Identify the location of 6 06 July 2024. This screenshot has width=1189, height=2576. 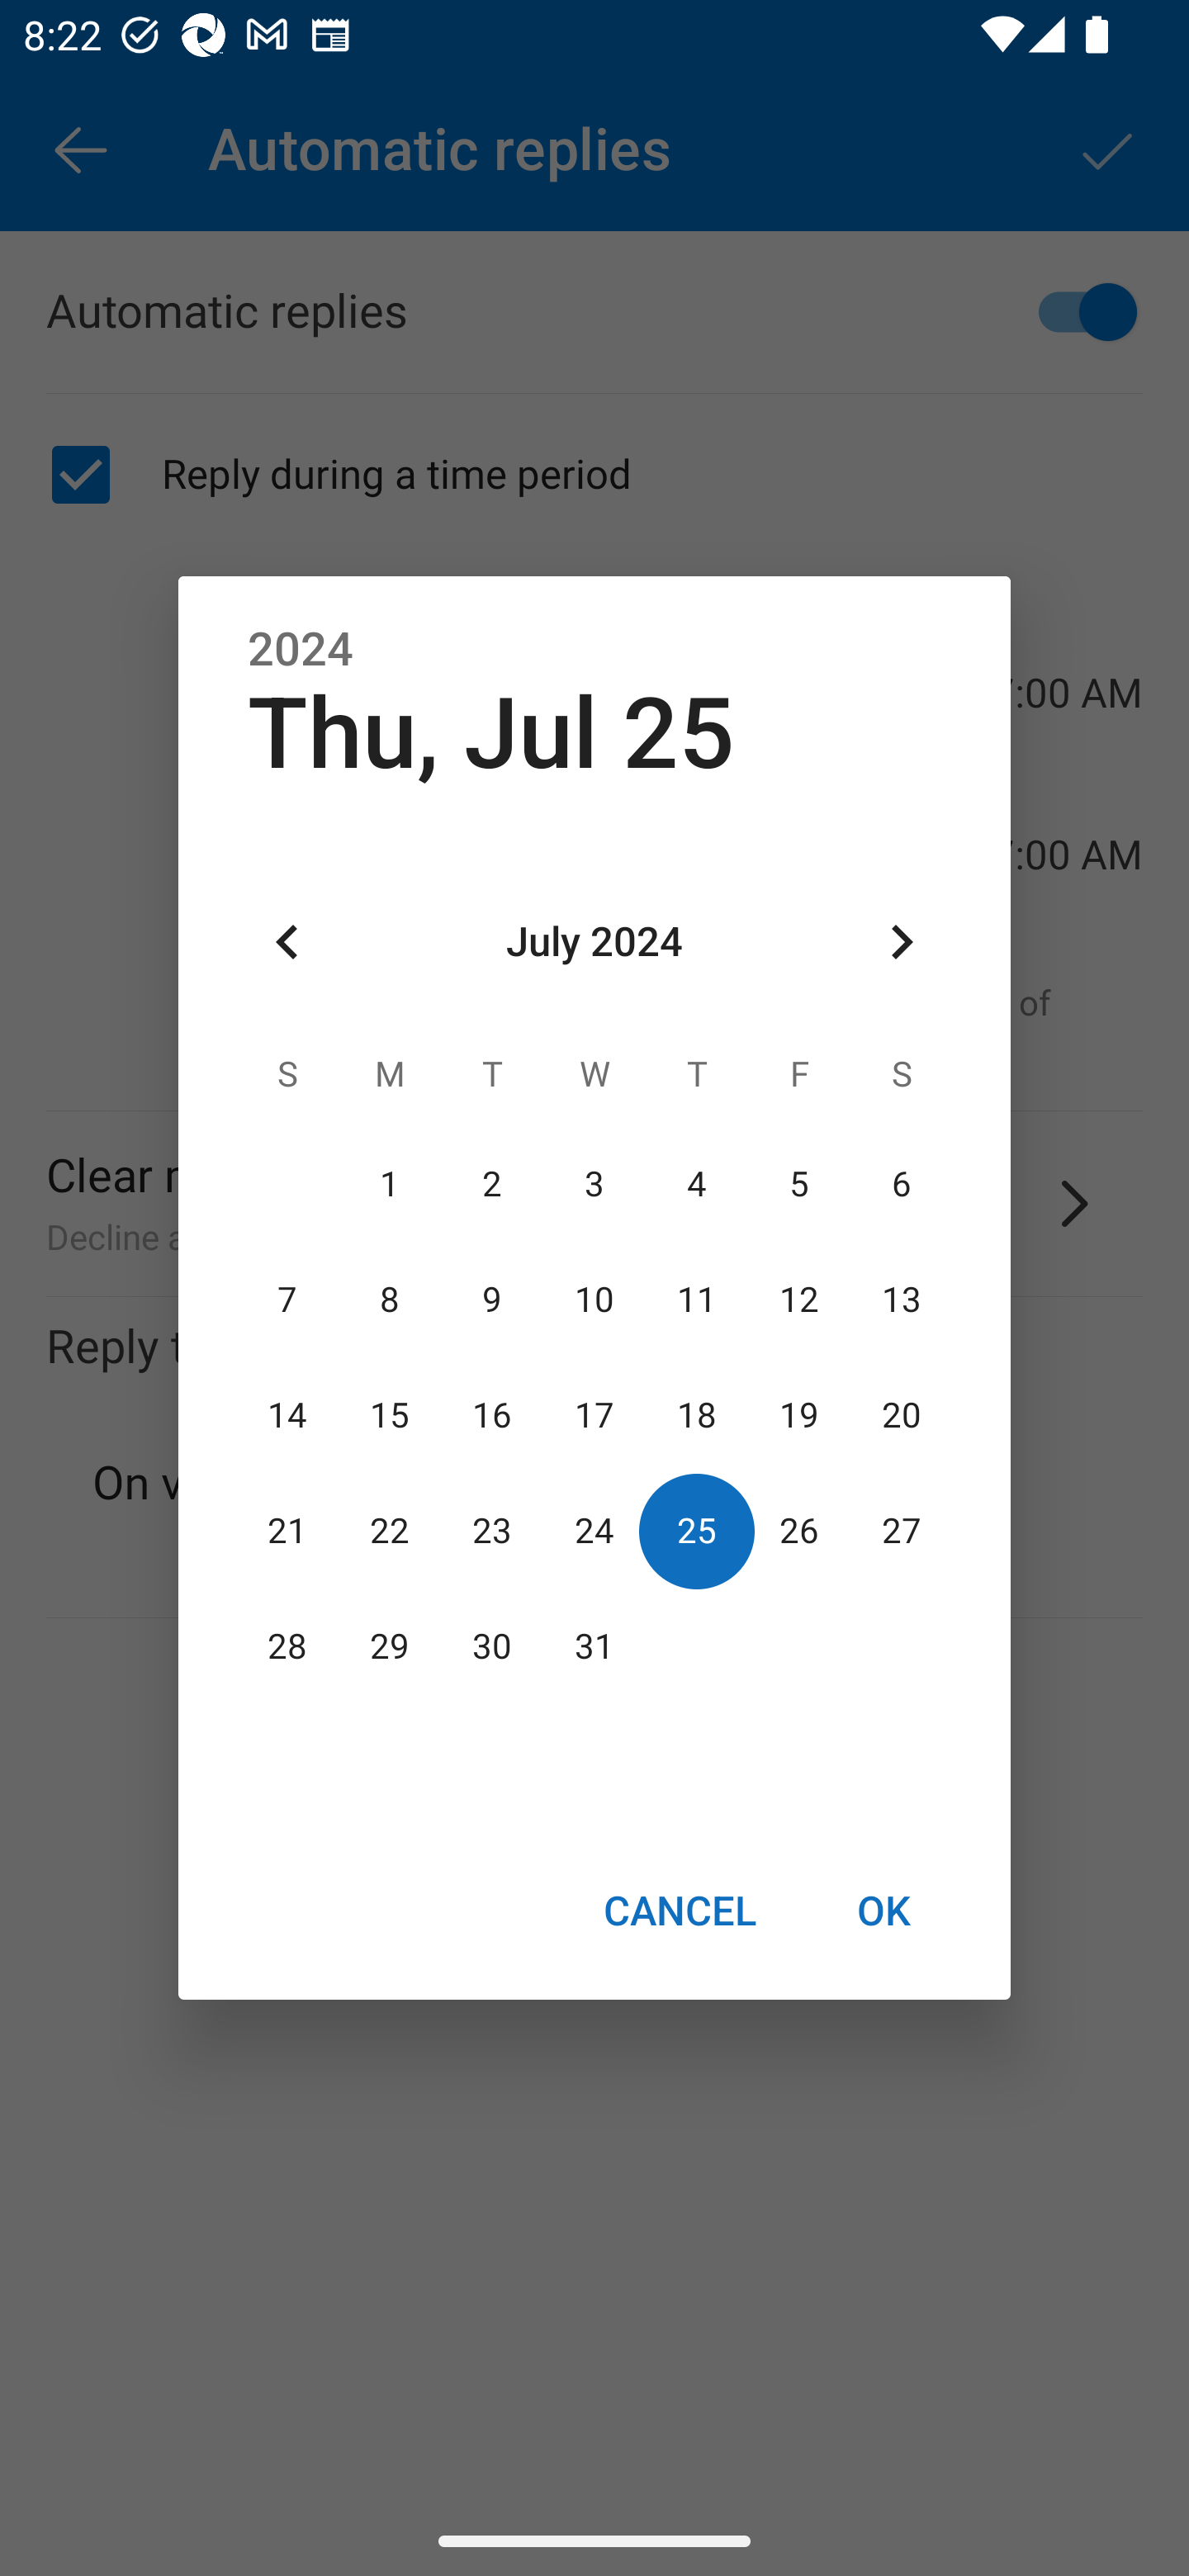
(901, 1184).